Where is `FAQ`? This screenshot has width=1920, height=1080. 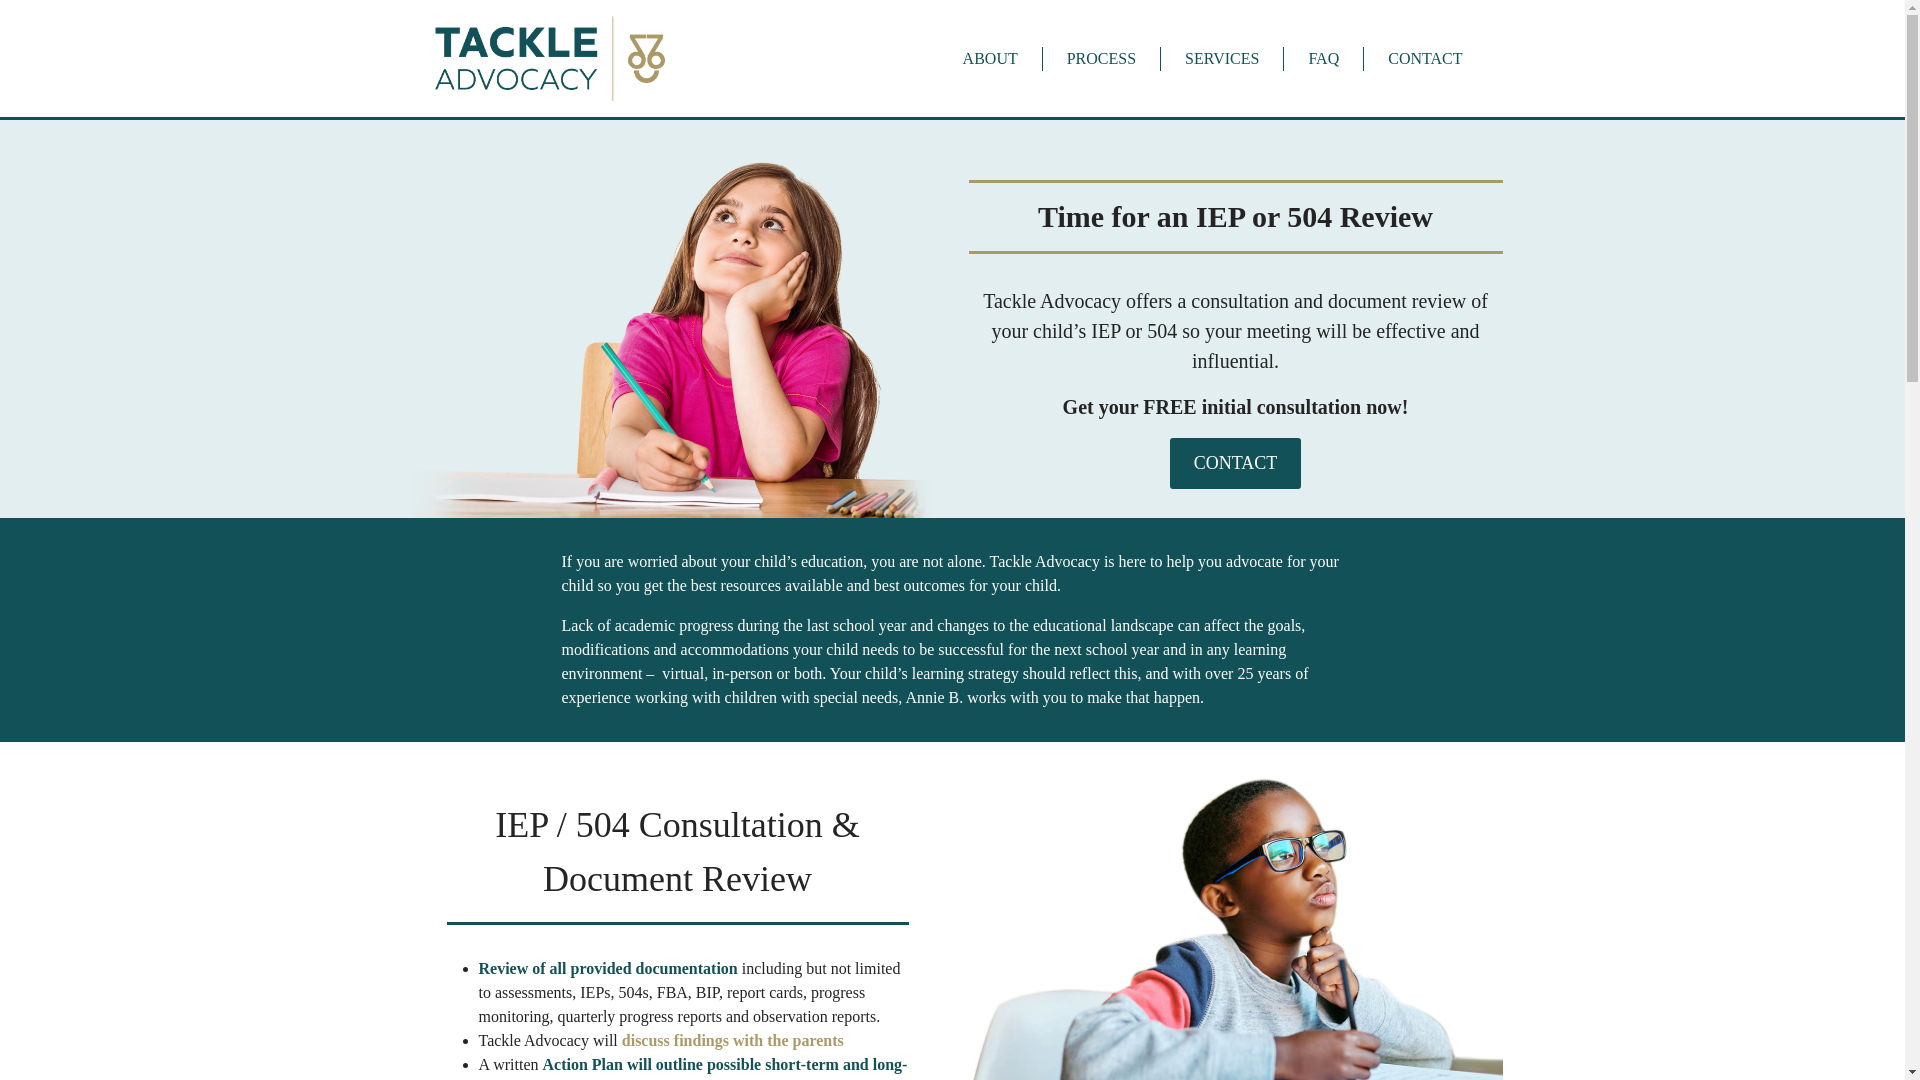 FAQ is located at coordinates (1324, 58).